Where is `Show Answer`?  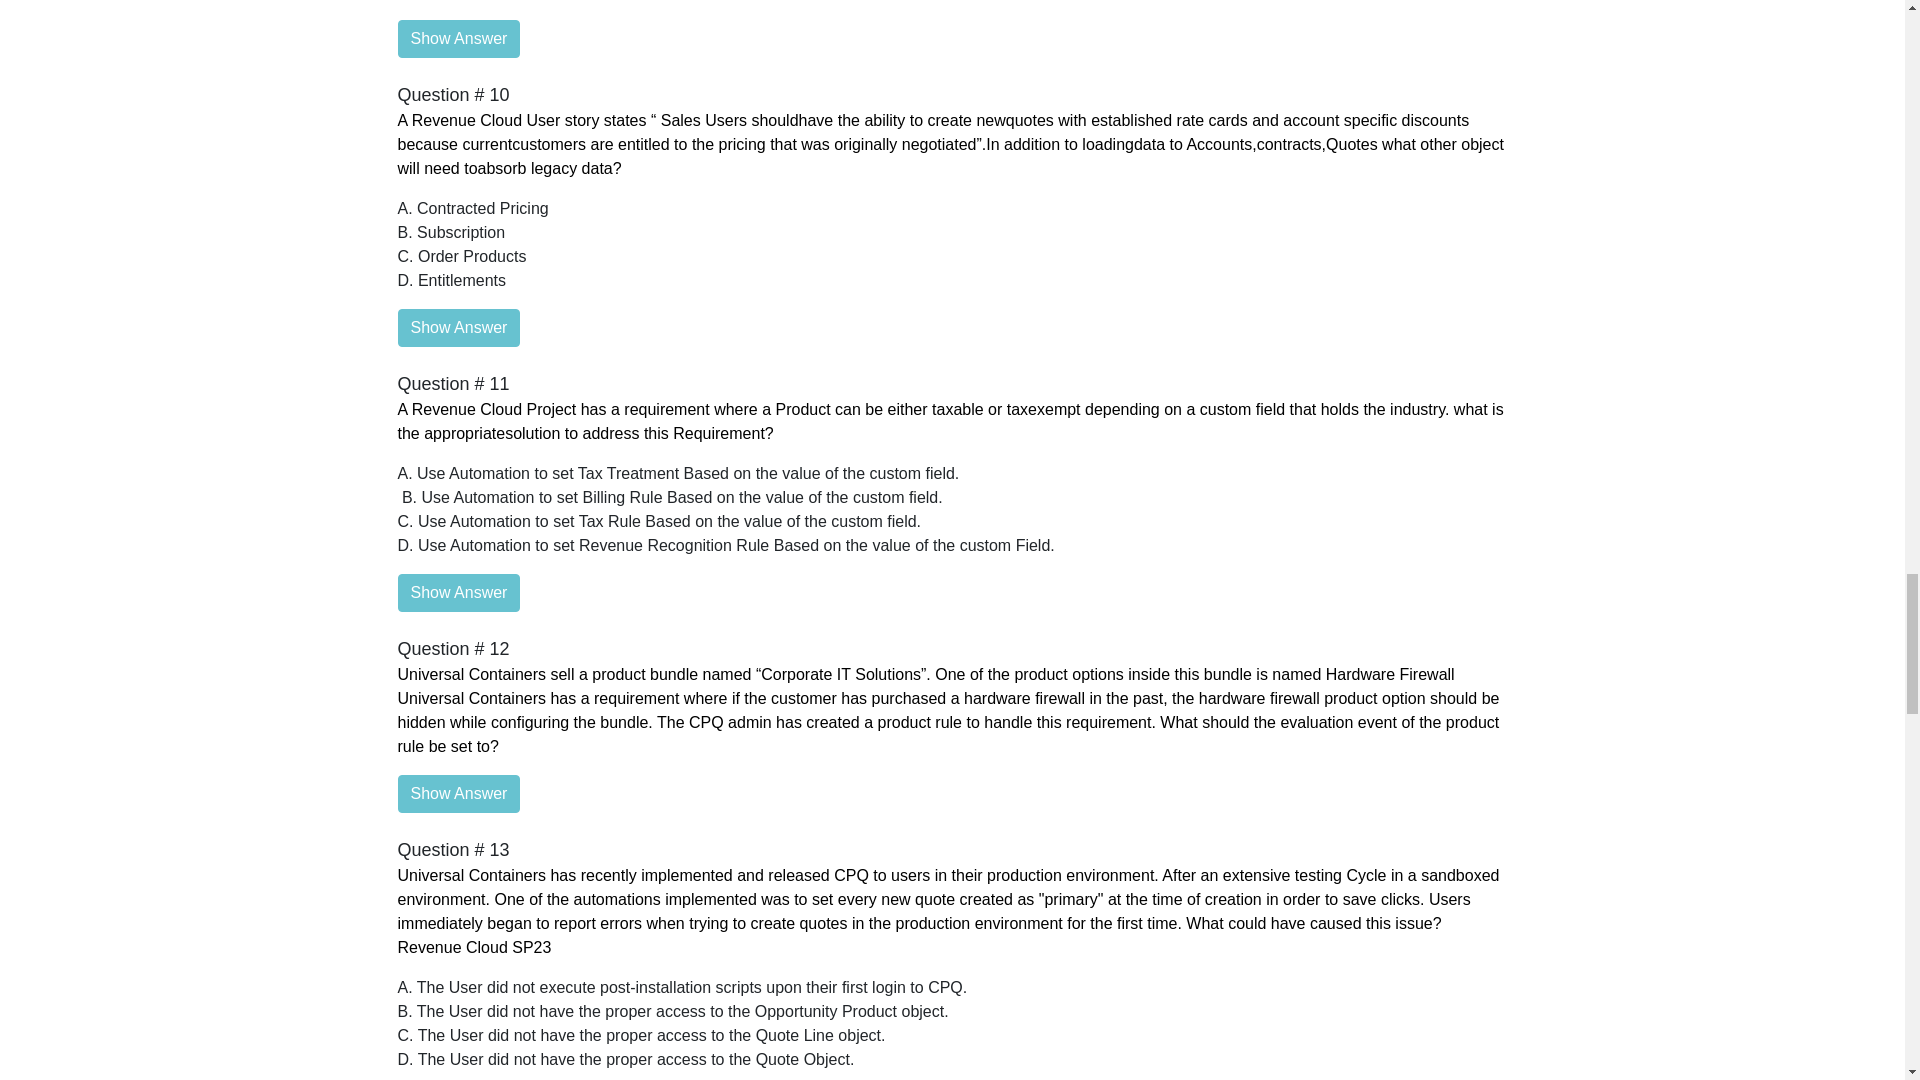
Show Answer is located at coordinates (458, 592).